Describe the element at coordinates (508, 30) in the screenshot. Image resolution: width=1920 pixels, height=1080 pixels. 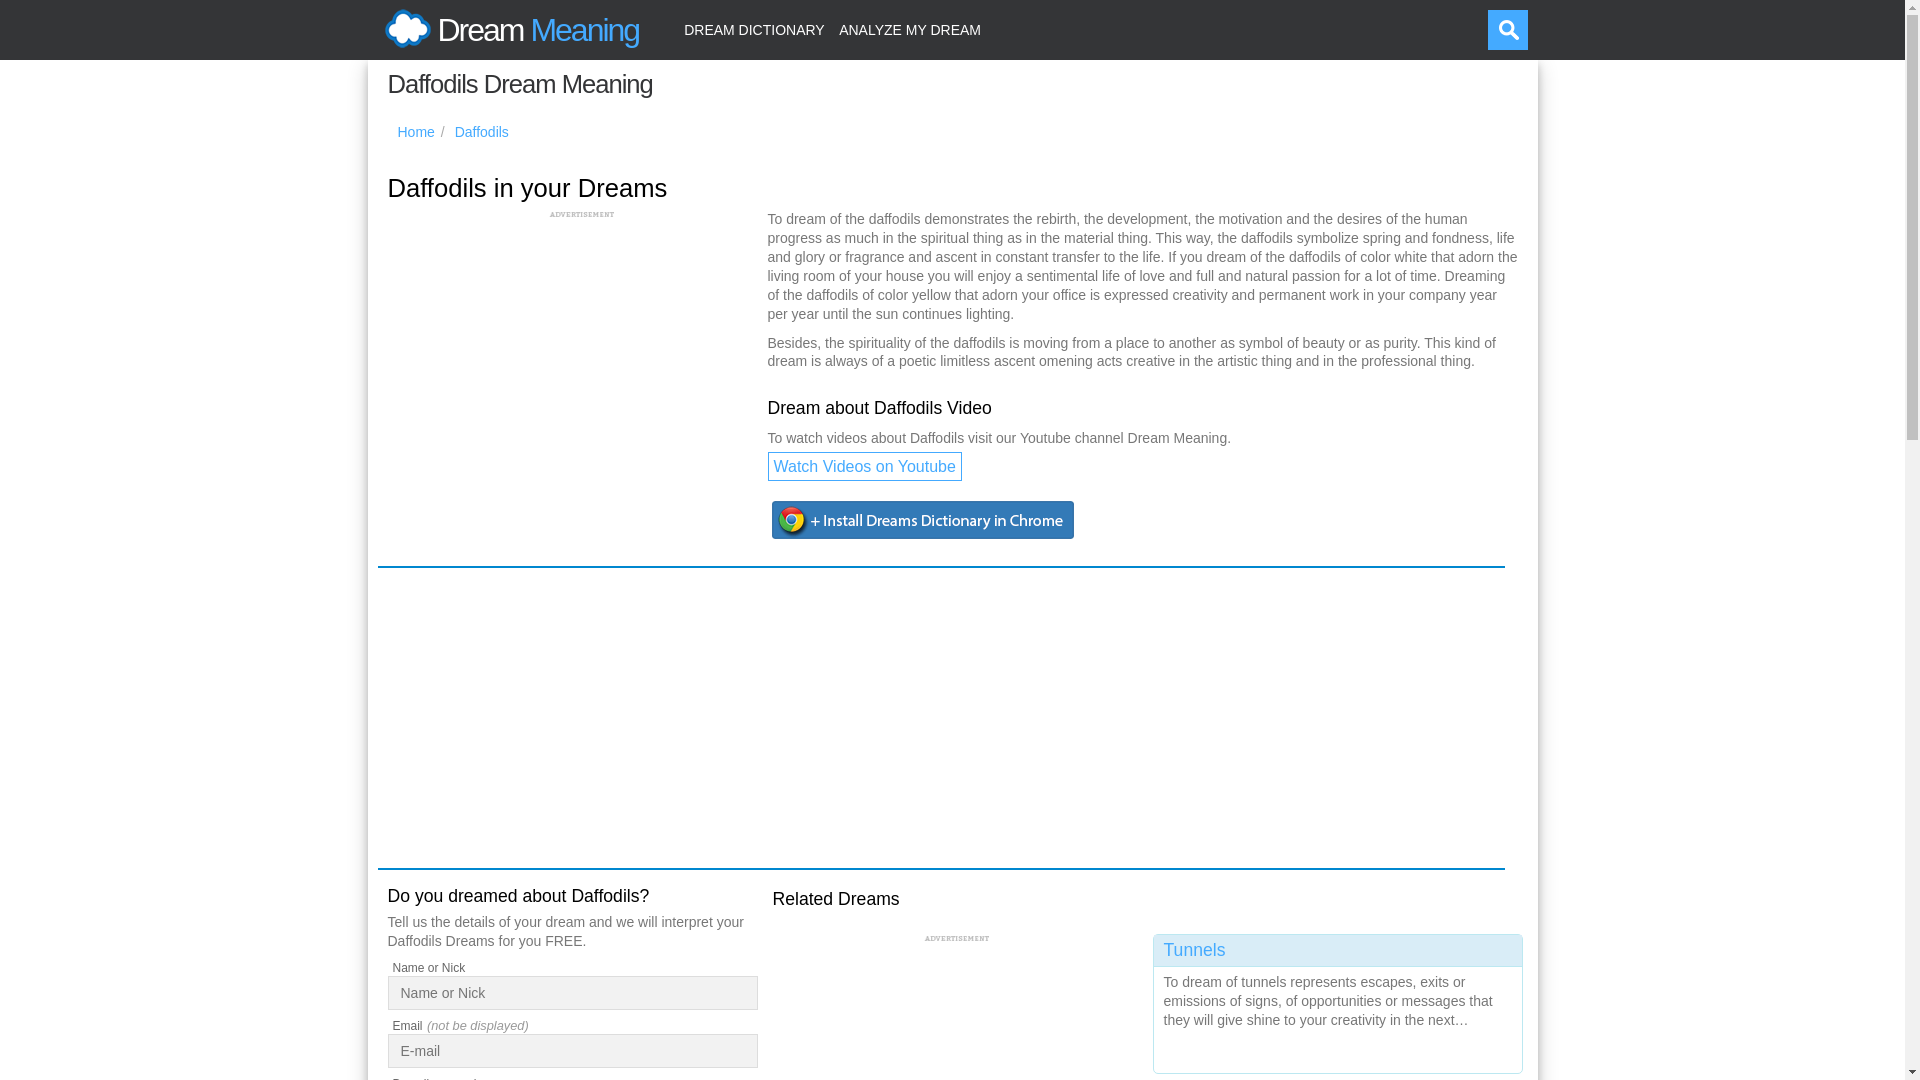
I see `Dreams Interpretation and Meaning` at that location.